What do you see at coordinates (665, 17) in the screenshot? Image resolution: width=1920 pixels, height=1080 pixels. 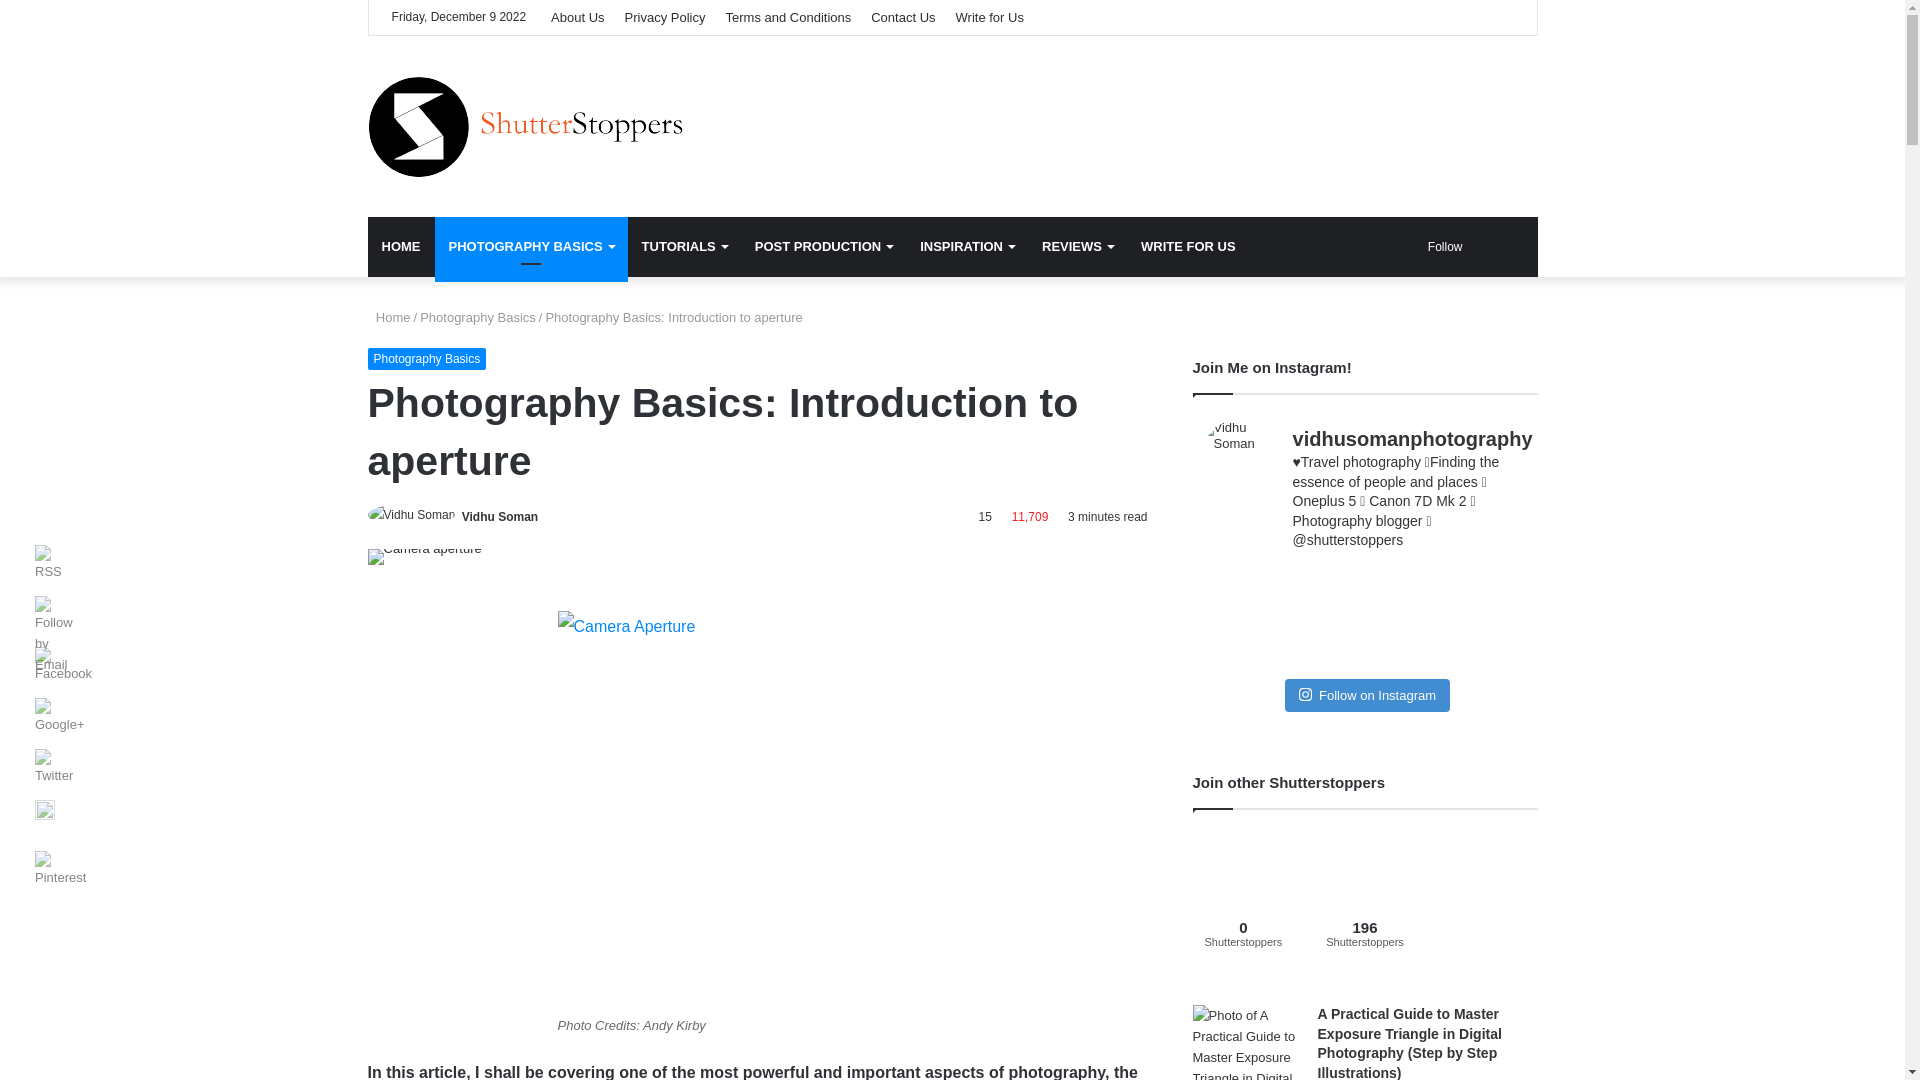 I see `Privacy Policy` at bounding box center [665, 17].